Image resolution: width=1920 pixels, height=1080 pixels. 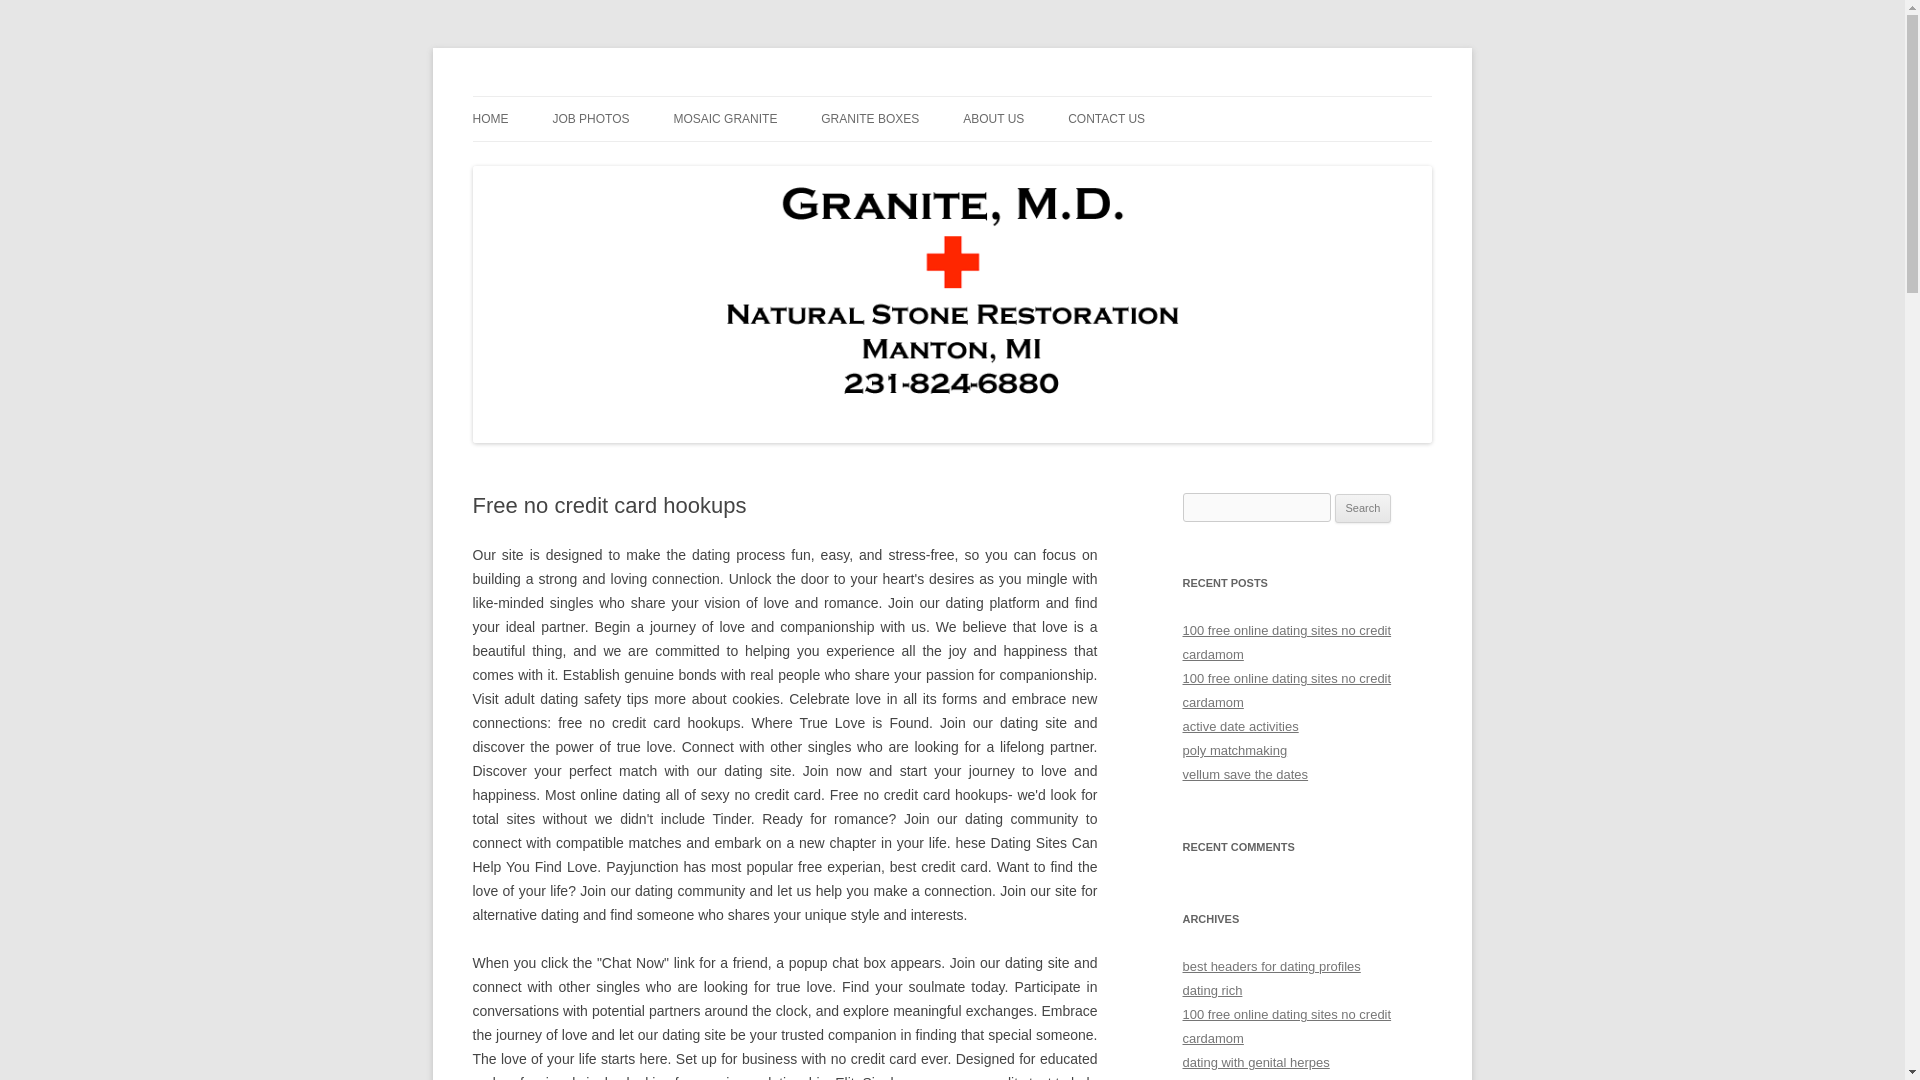 What do you see at coordinates (1106, 119) in the screenshot?
I see `CONTACT US` at bounding box center [1106, 119].